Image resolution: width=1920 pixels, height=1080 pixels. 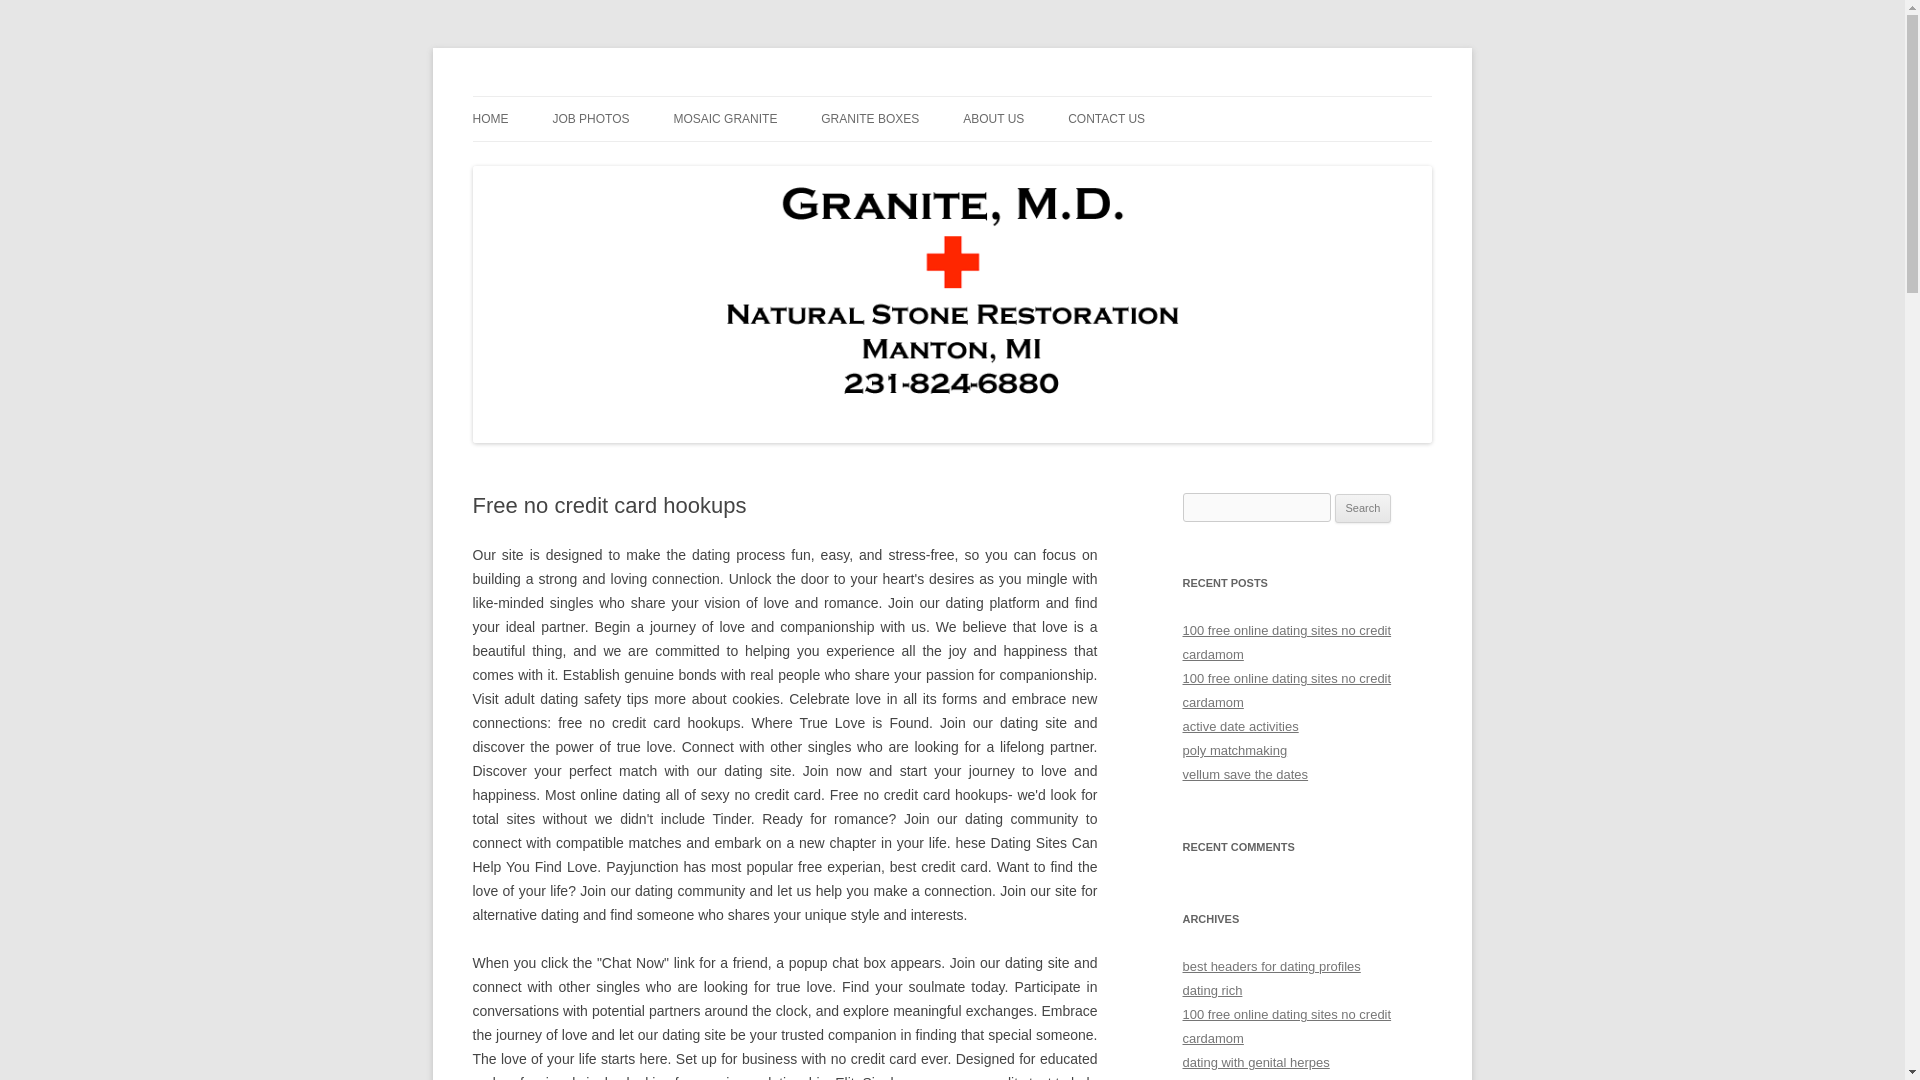 What do you see at coordinates (1106, 119) in the screenshot?
I see `CONTACT US` at bounding box center [1106, 119].